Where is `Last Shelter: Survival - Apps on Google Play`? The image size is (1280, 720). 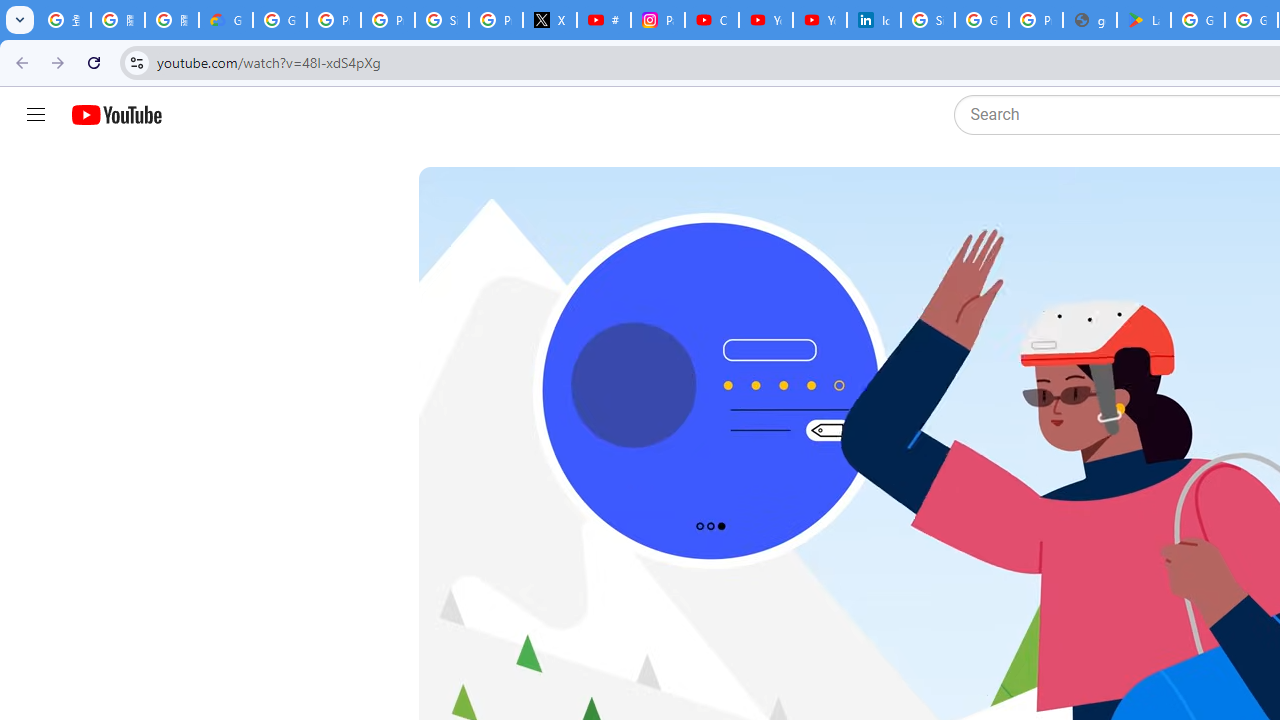 Last Shelter: Survival - Apps on Google Play is located at coordinates (1144, 20).